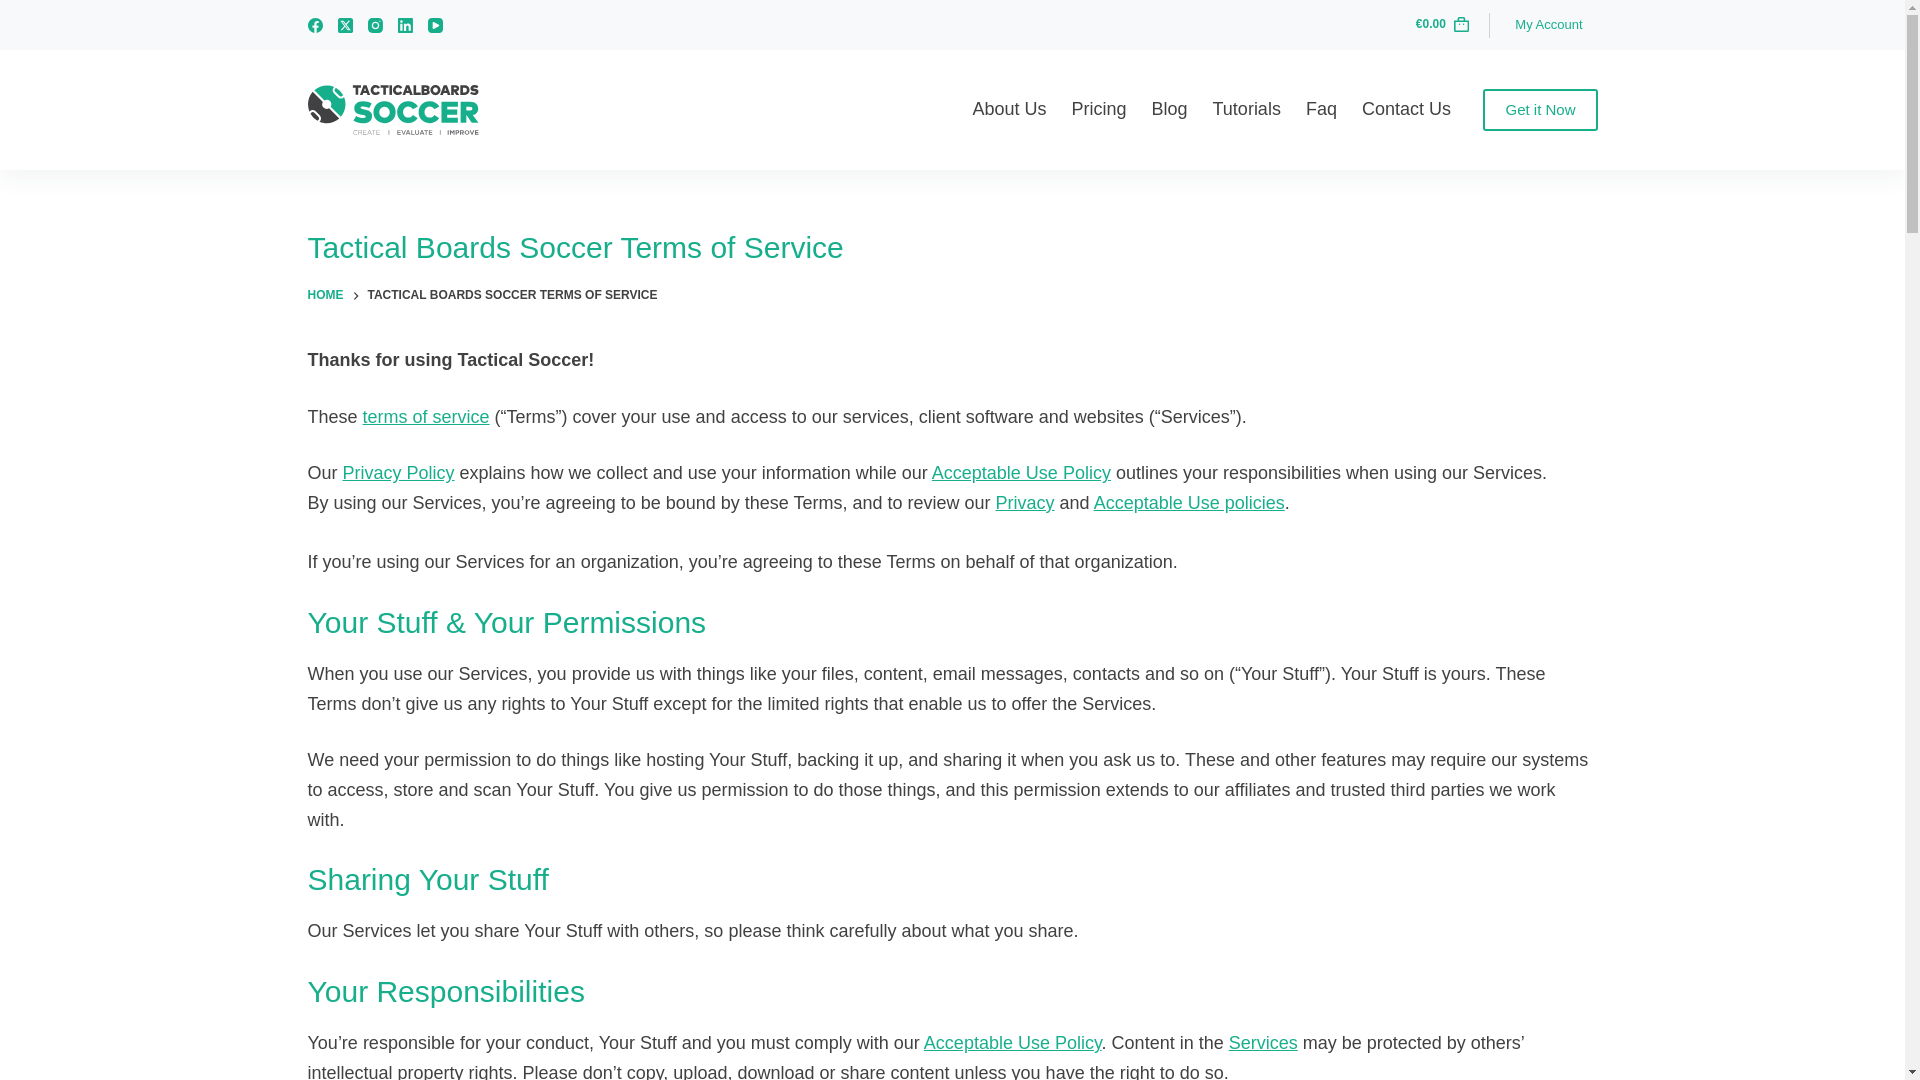 This screenshot has width=1920, height=1080. What do you see at coordinates (1189, 502) in the screenshot?
I see `Acceptable Use policies` at bounding box center [1189, 502].